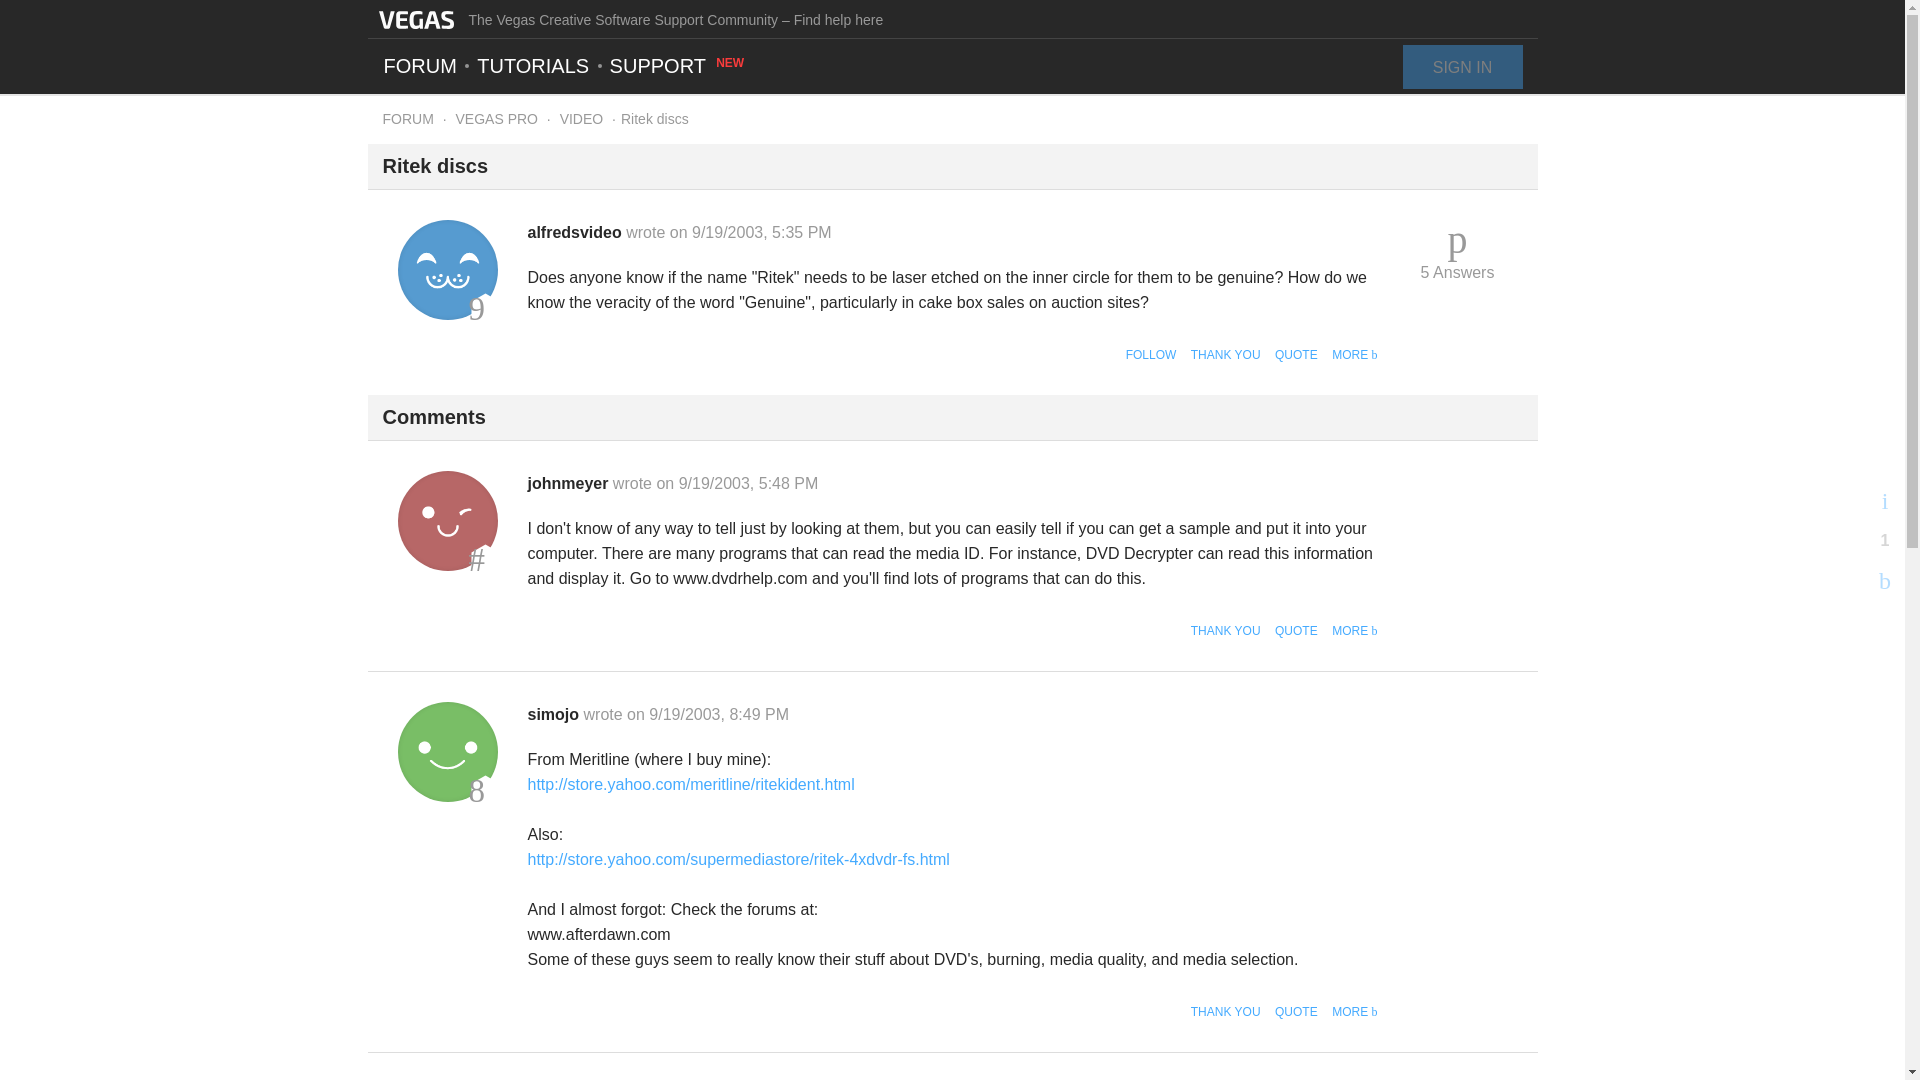  I want to click on QUOTE, so click(1296, 1012).